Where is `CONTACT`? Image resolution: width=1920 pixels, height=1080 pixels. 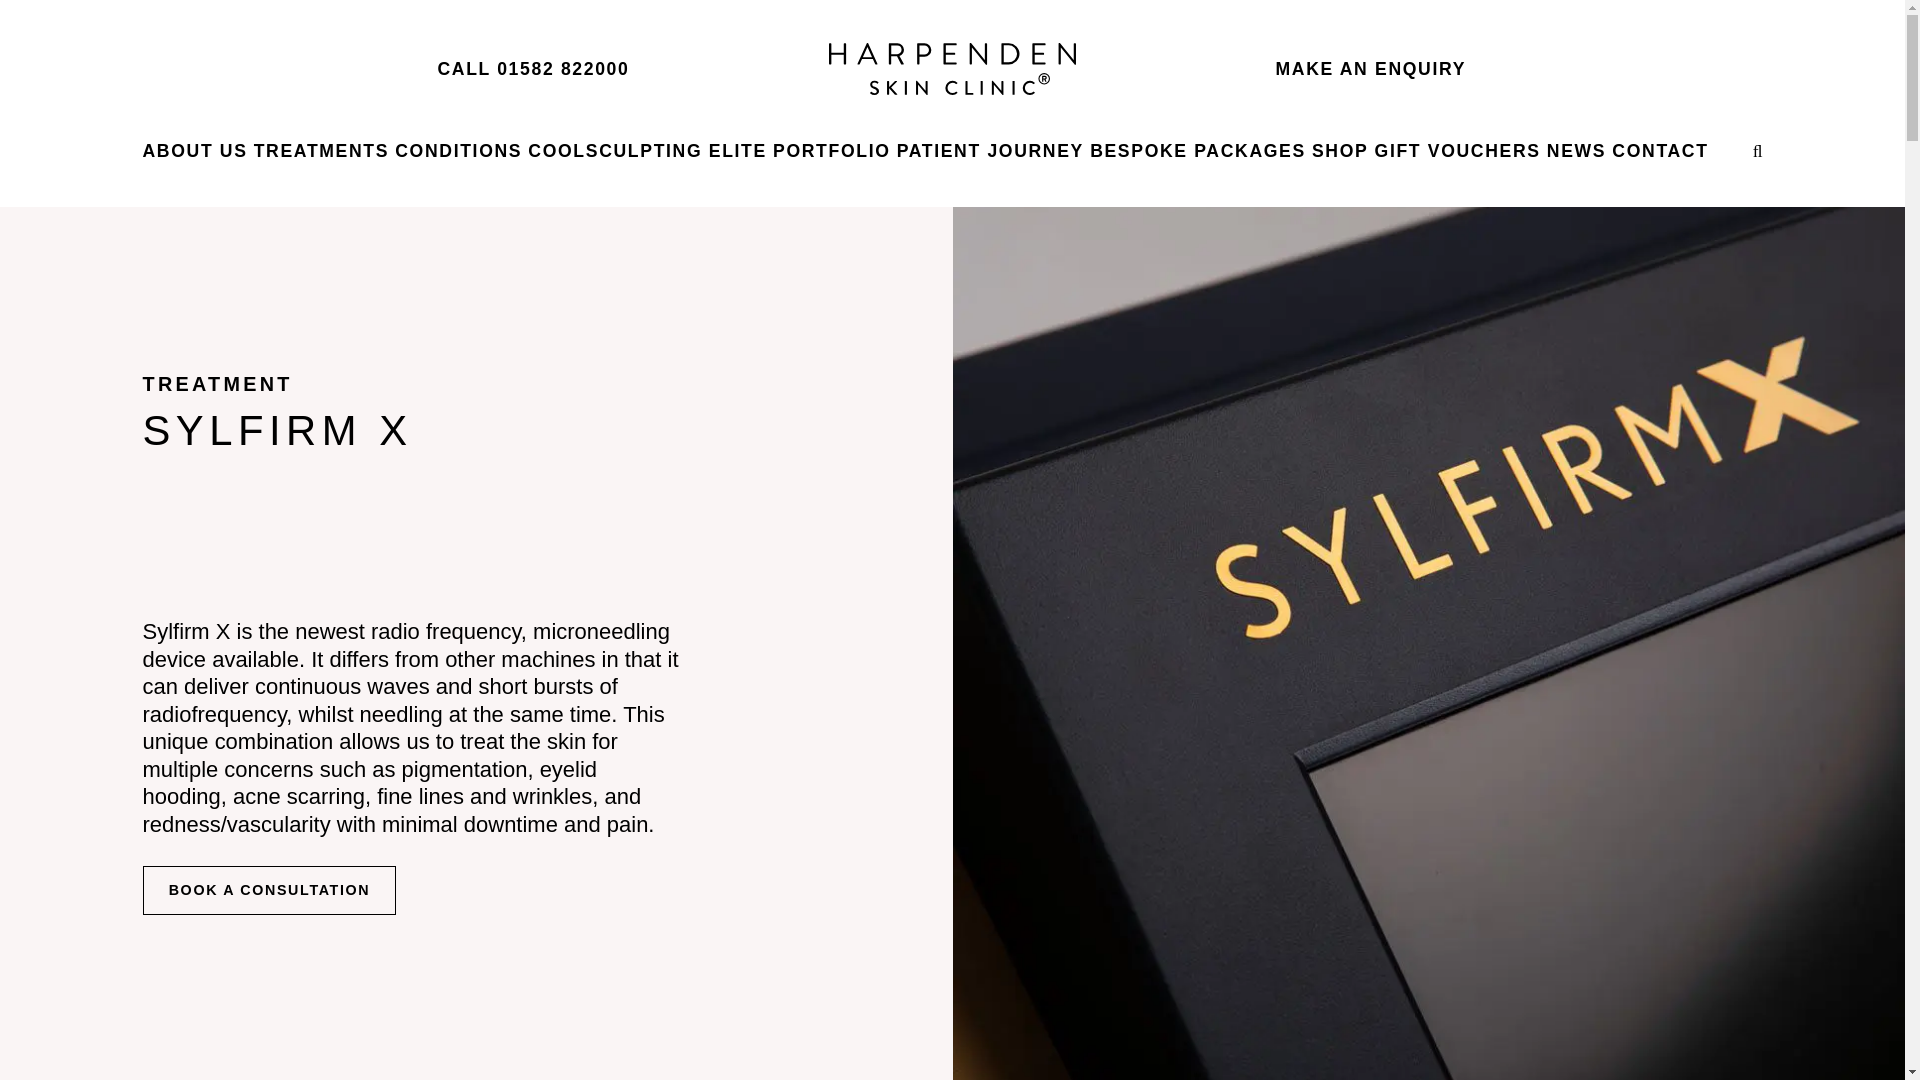
CONTACT is located at coordinates (1660, 150).